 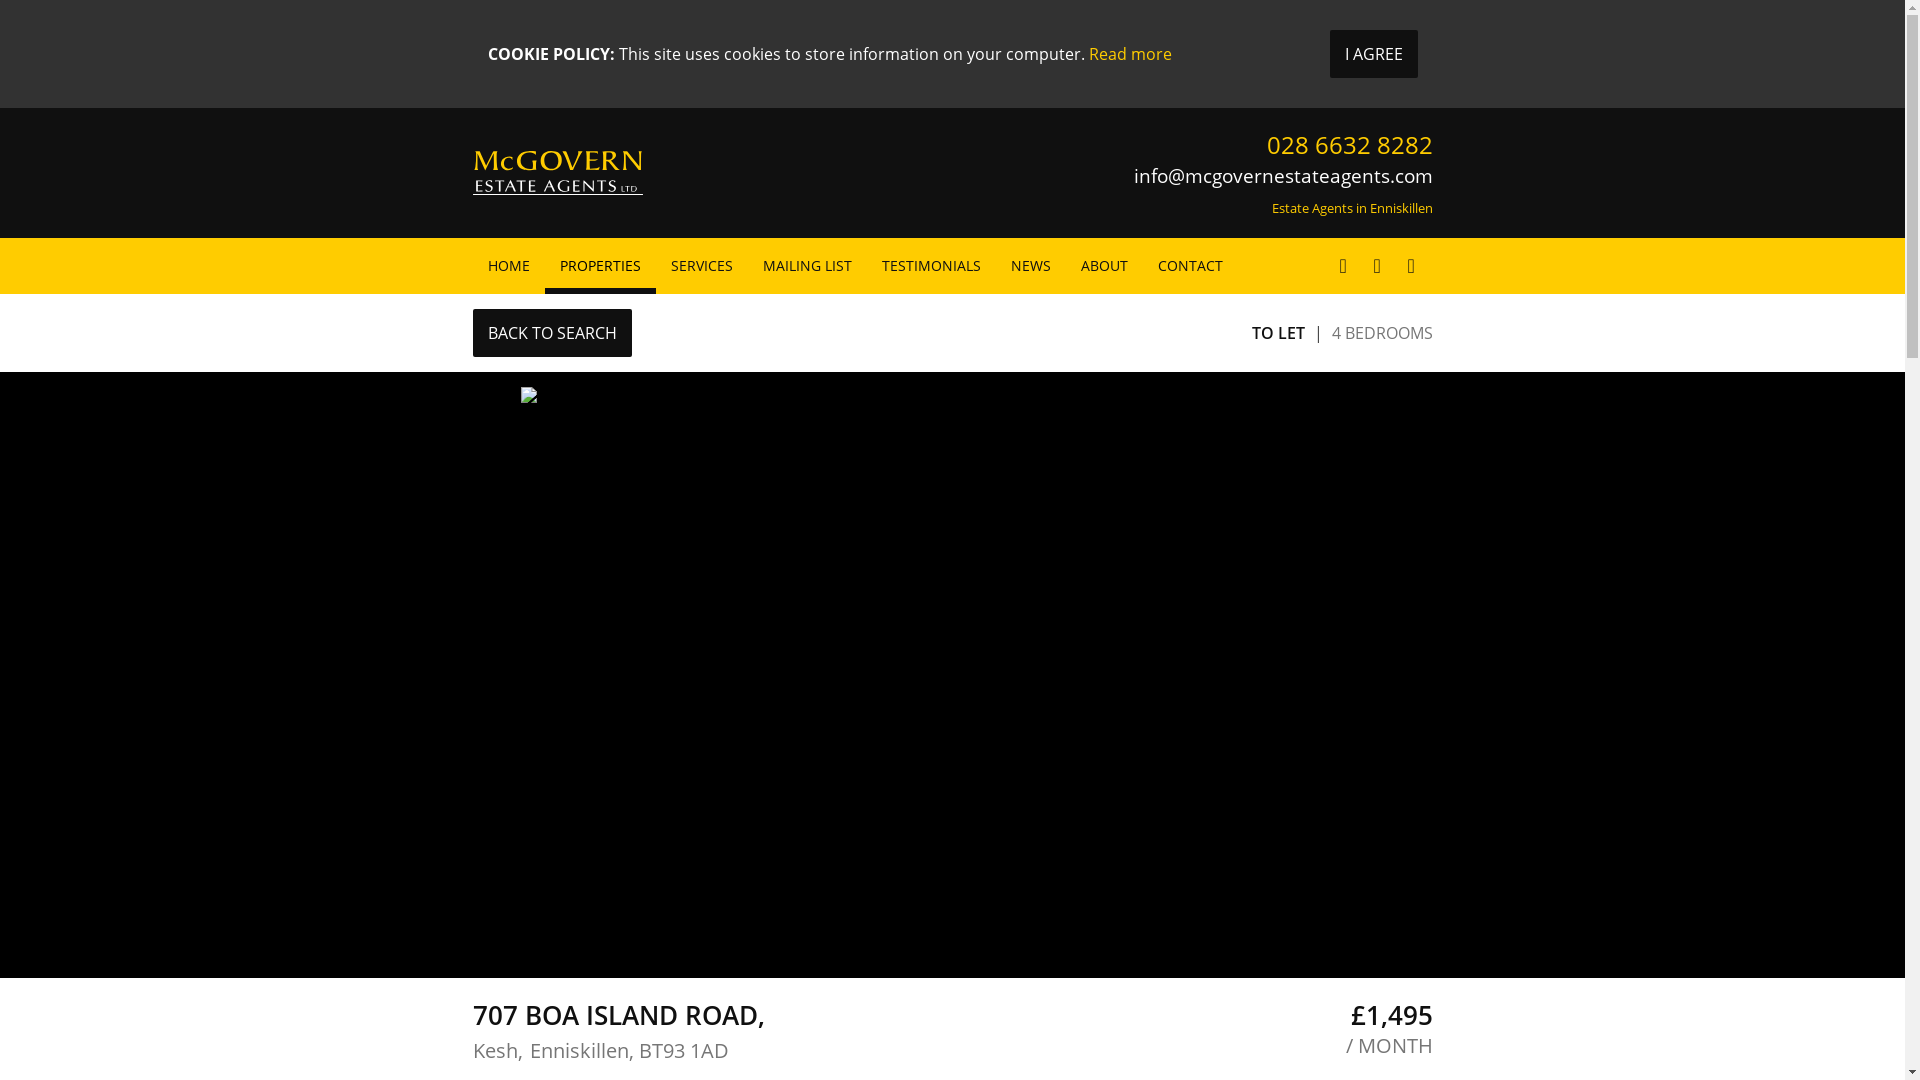 What do you see at coordinates (1189, 265) in the screenshot?
I see `CONTACT` at bounding box center [1189, 265].